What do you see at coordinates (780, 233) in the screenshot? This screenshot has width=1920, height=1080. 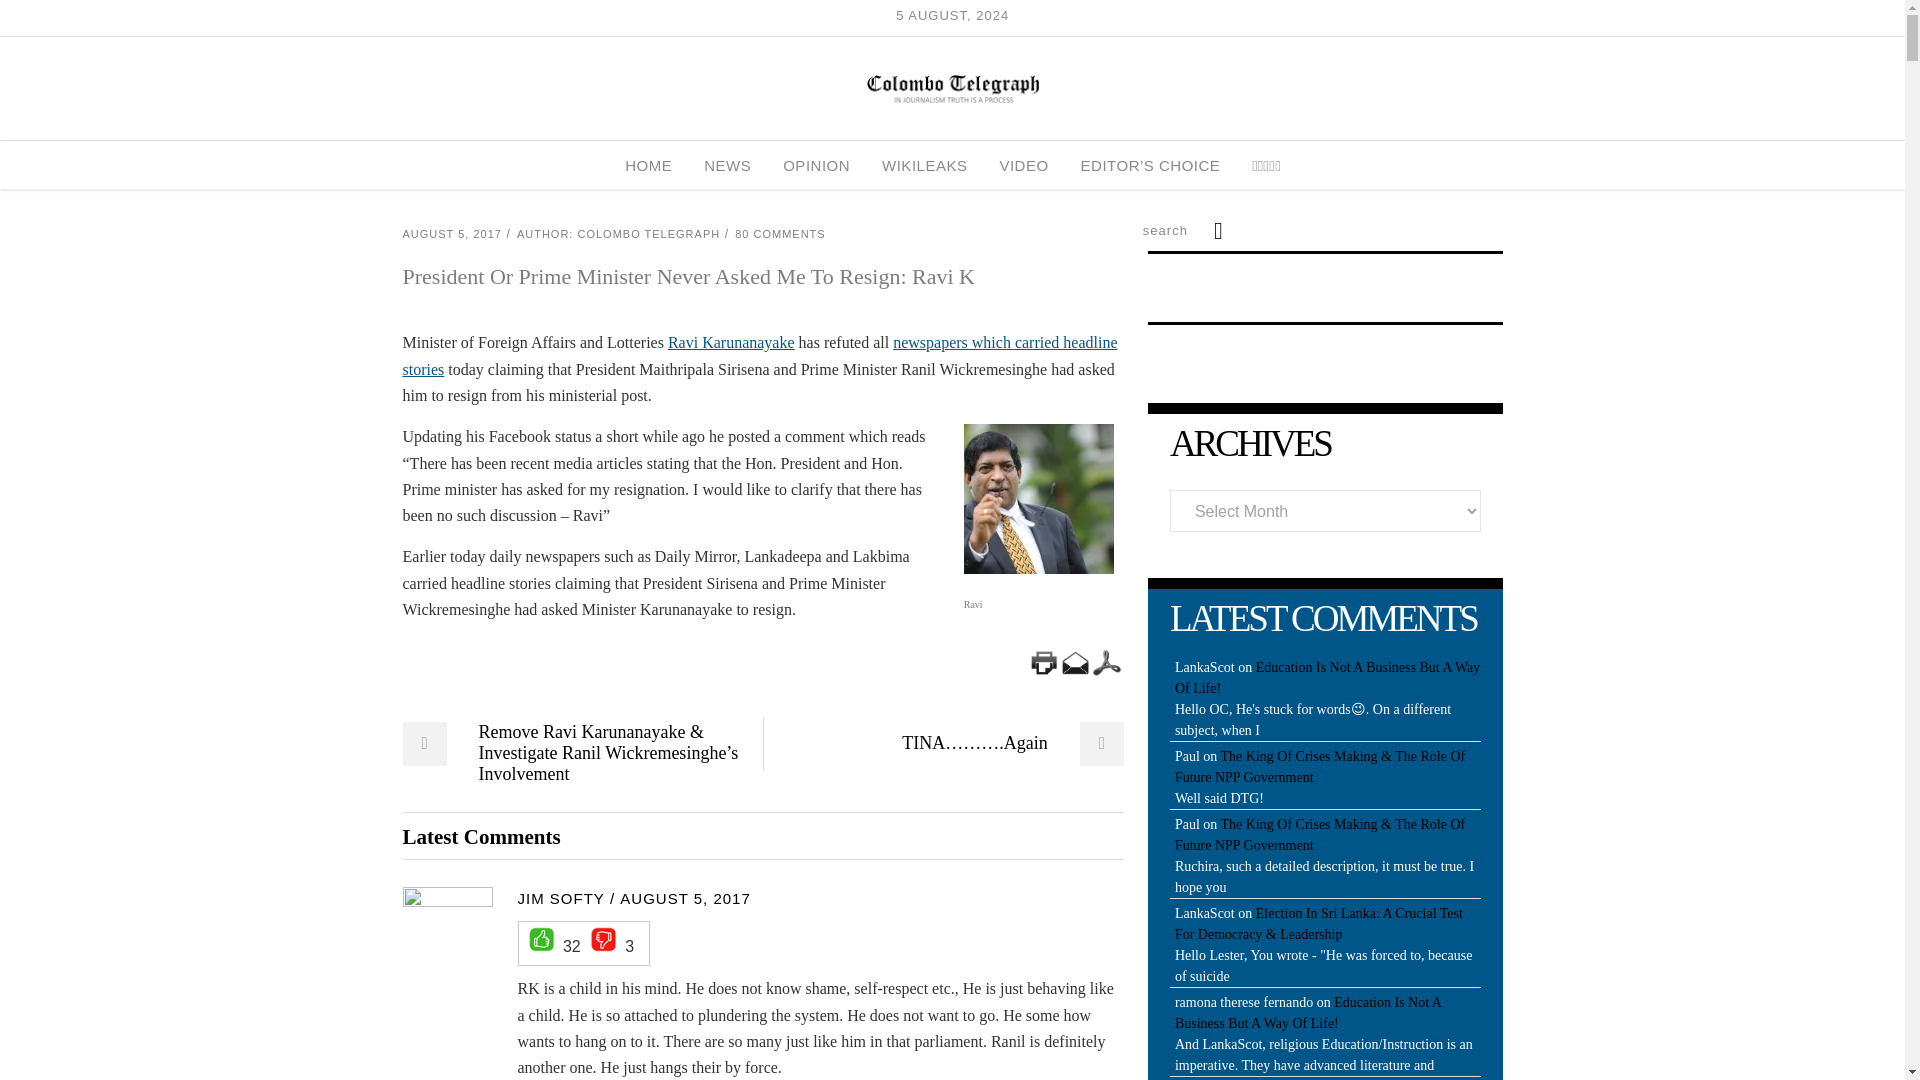 I see `80 COMMENTS` at bounding box center [780, 233].